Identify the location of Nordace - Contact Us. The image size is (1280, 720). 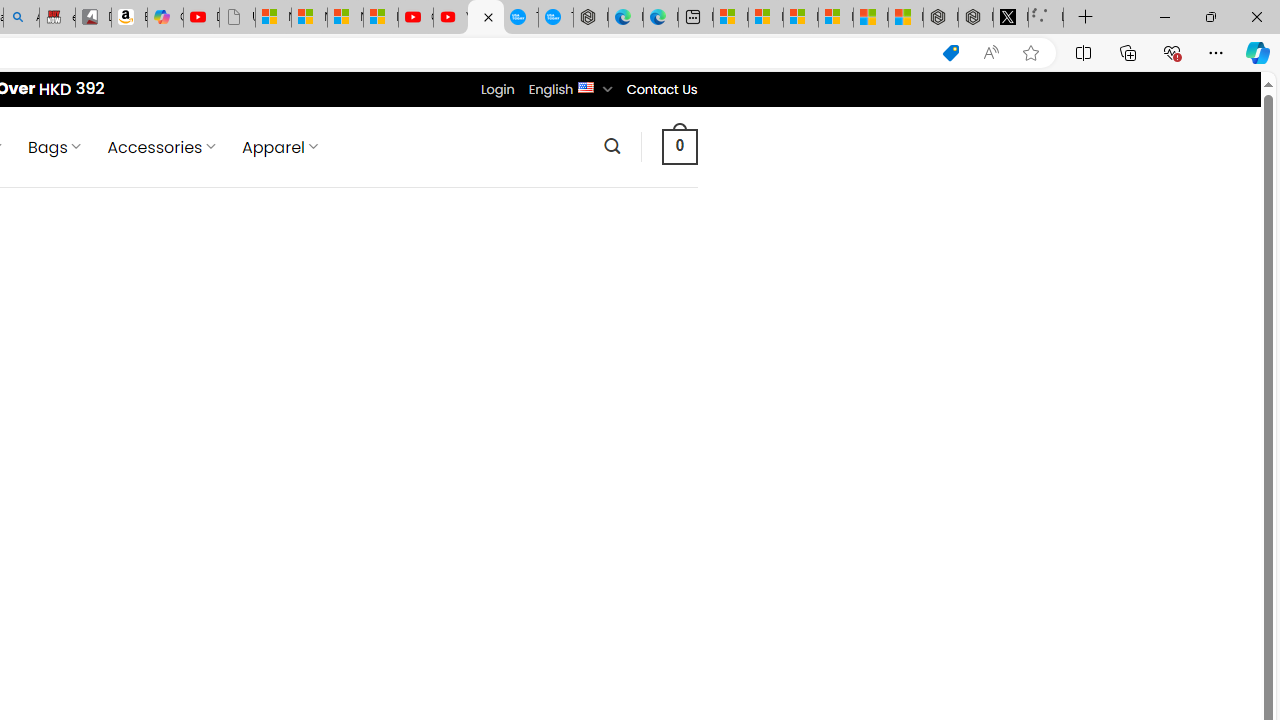
(486, 18).